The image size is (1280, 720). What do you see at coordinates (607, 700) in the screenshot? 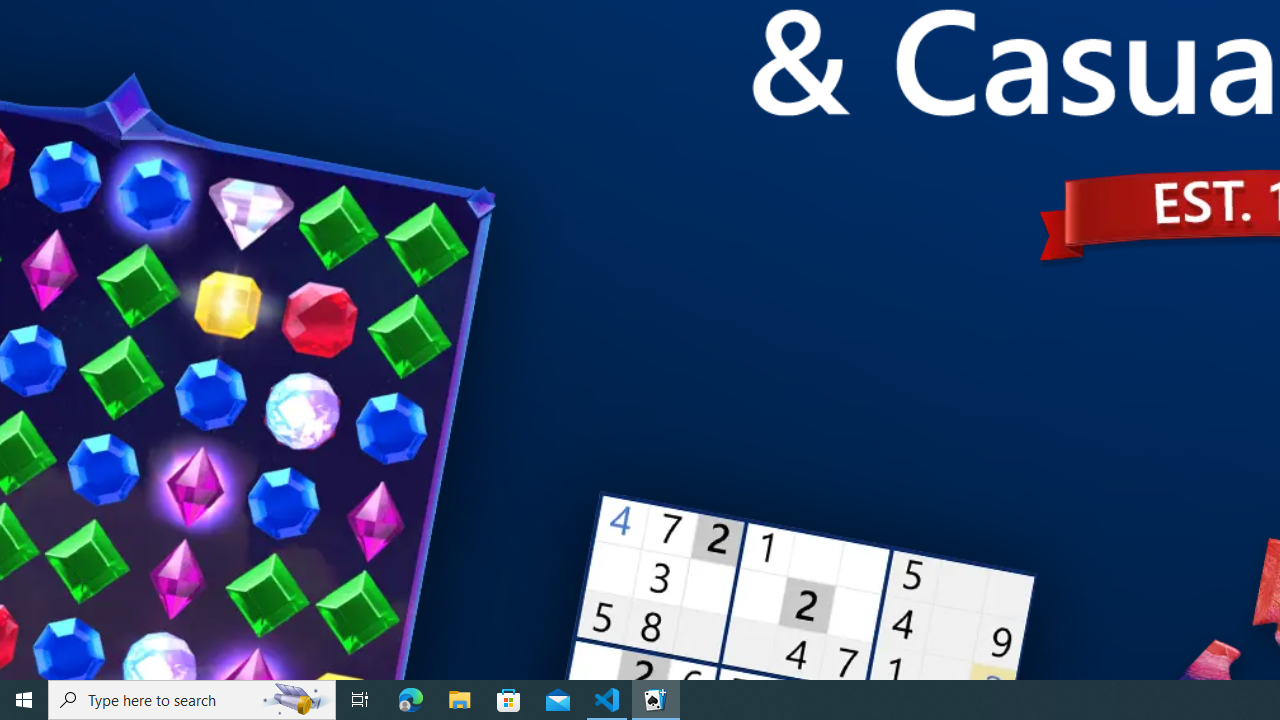
I see `Visual Studio Code - 1 running window` at bounding box center [607, 700].